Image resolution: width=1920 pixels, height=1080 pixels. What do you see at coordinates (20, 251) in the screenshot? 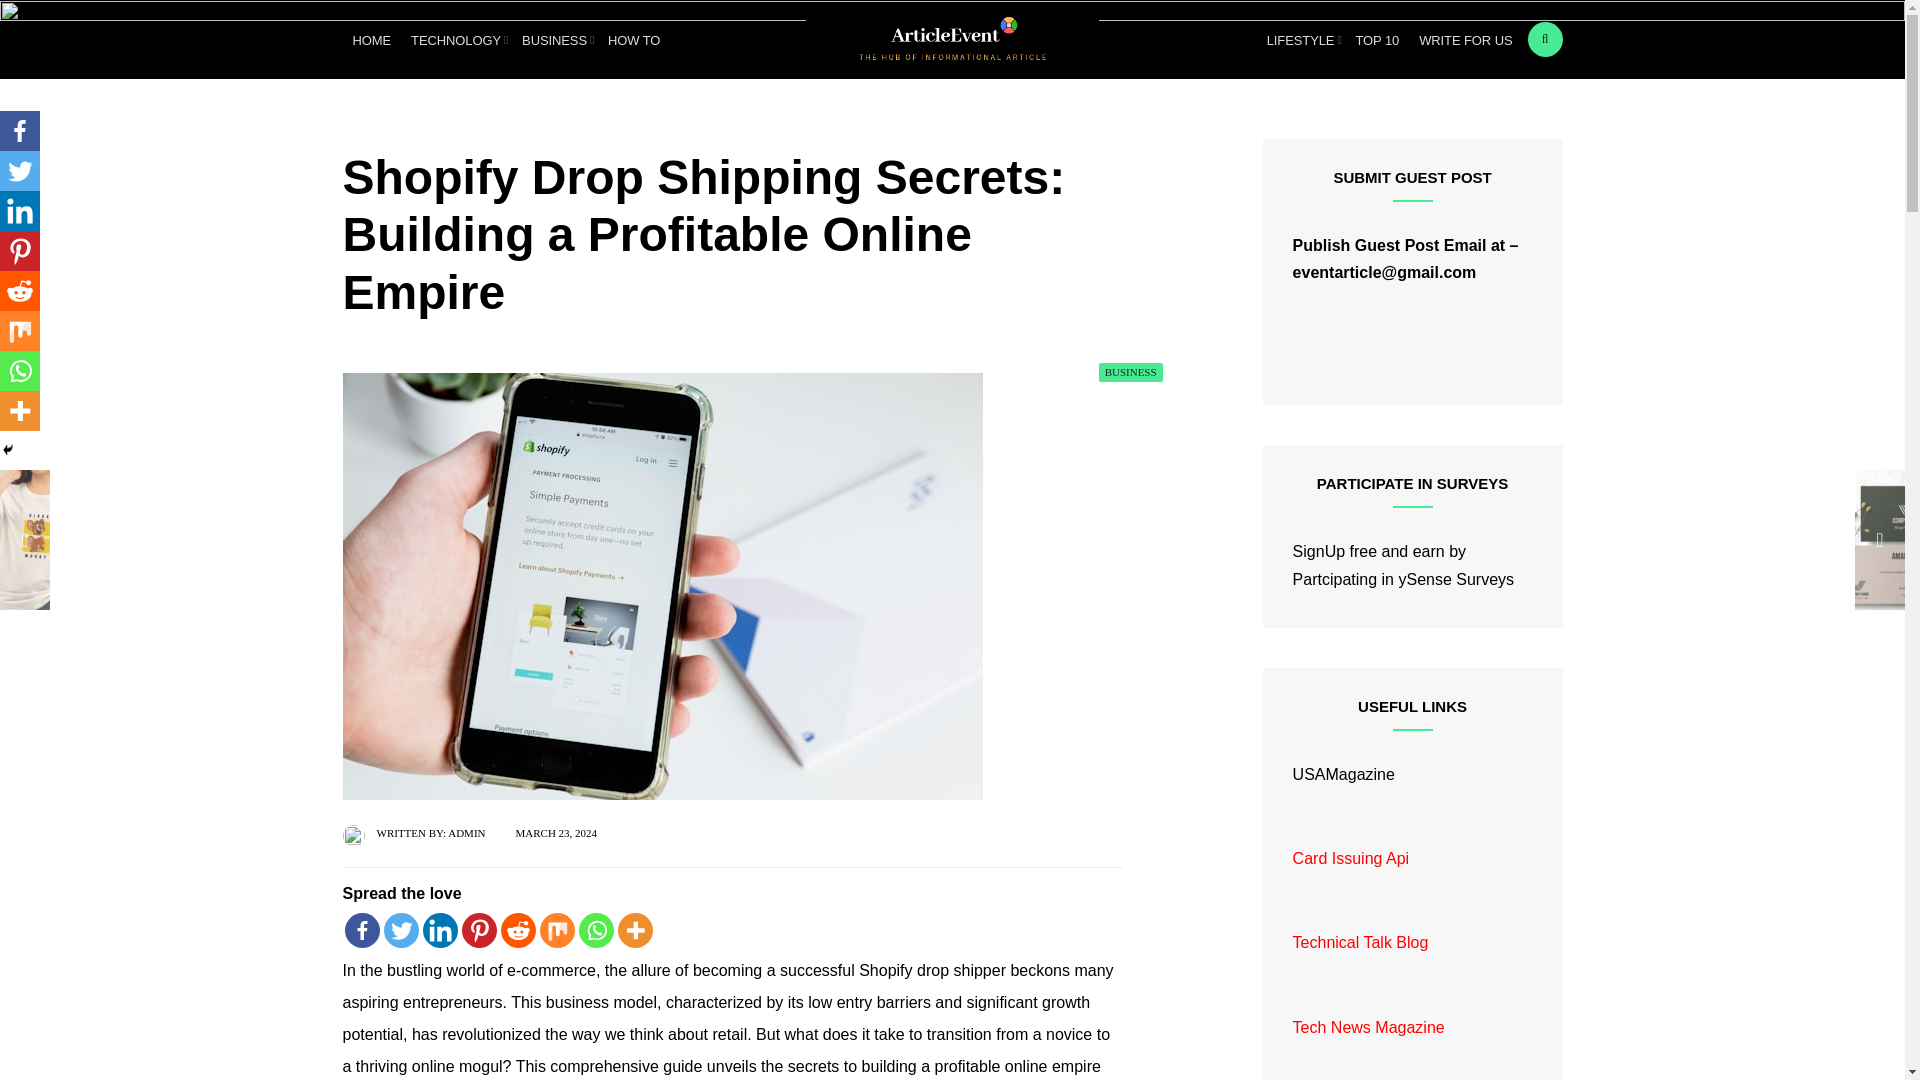
I see `Pinterest` at bounding box center [20, 251].